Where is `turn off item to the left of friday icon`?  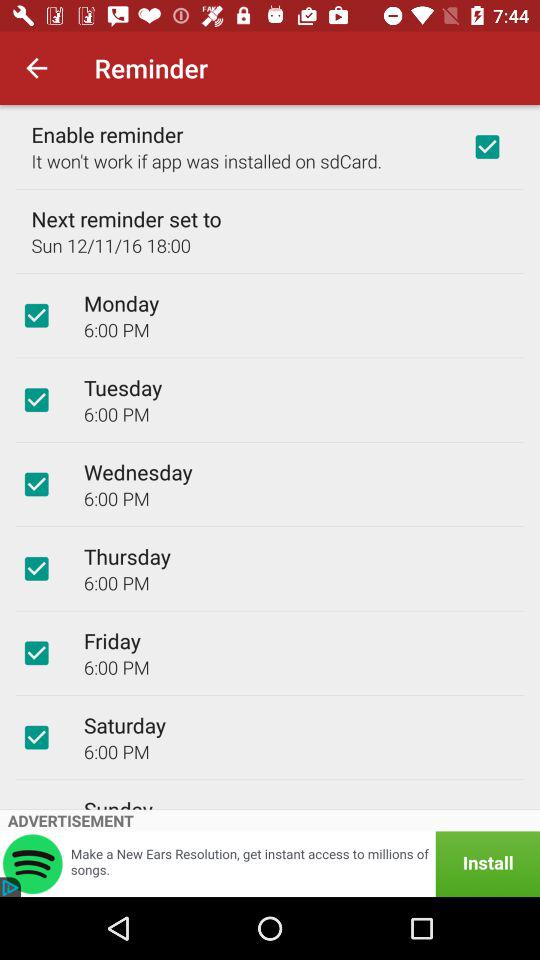
turn off item to the left of friday icon is located at coordinates (36, 653).